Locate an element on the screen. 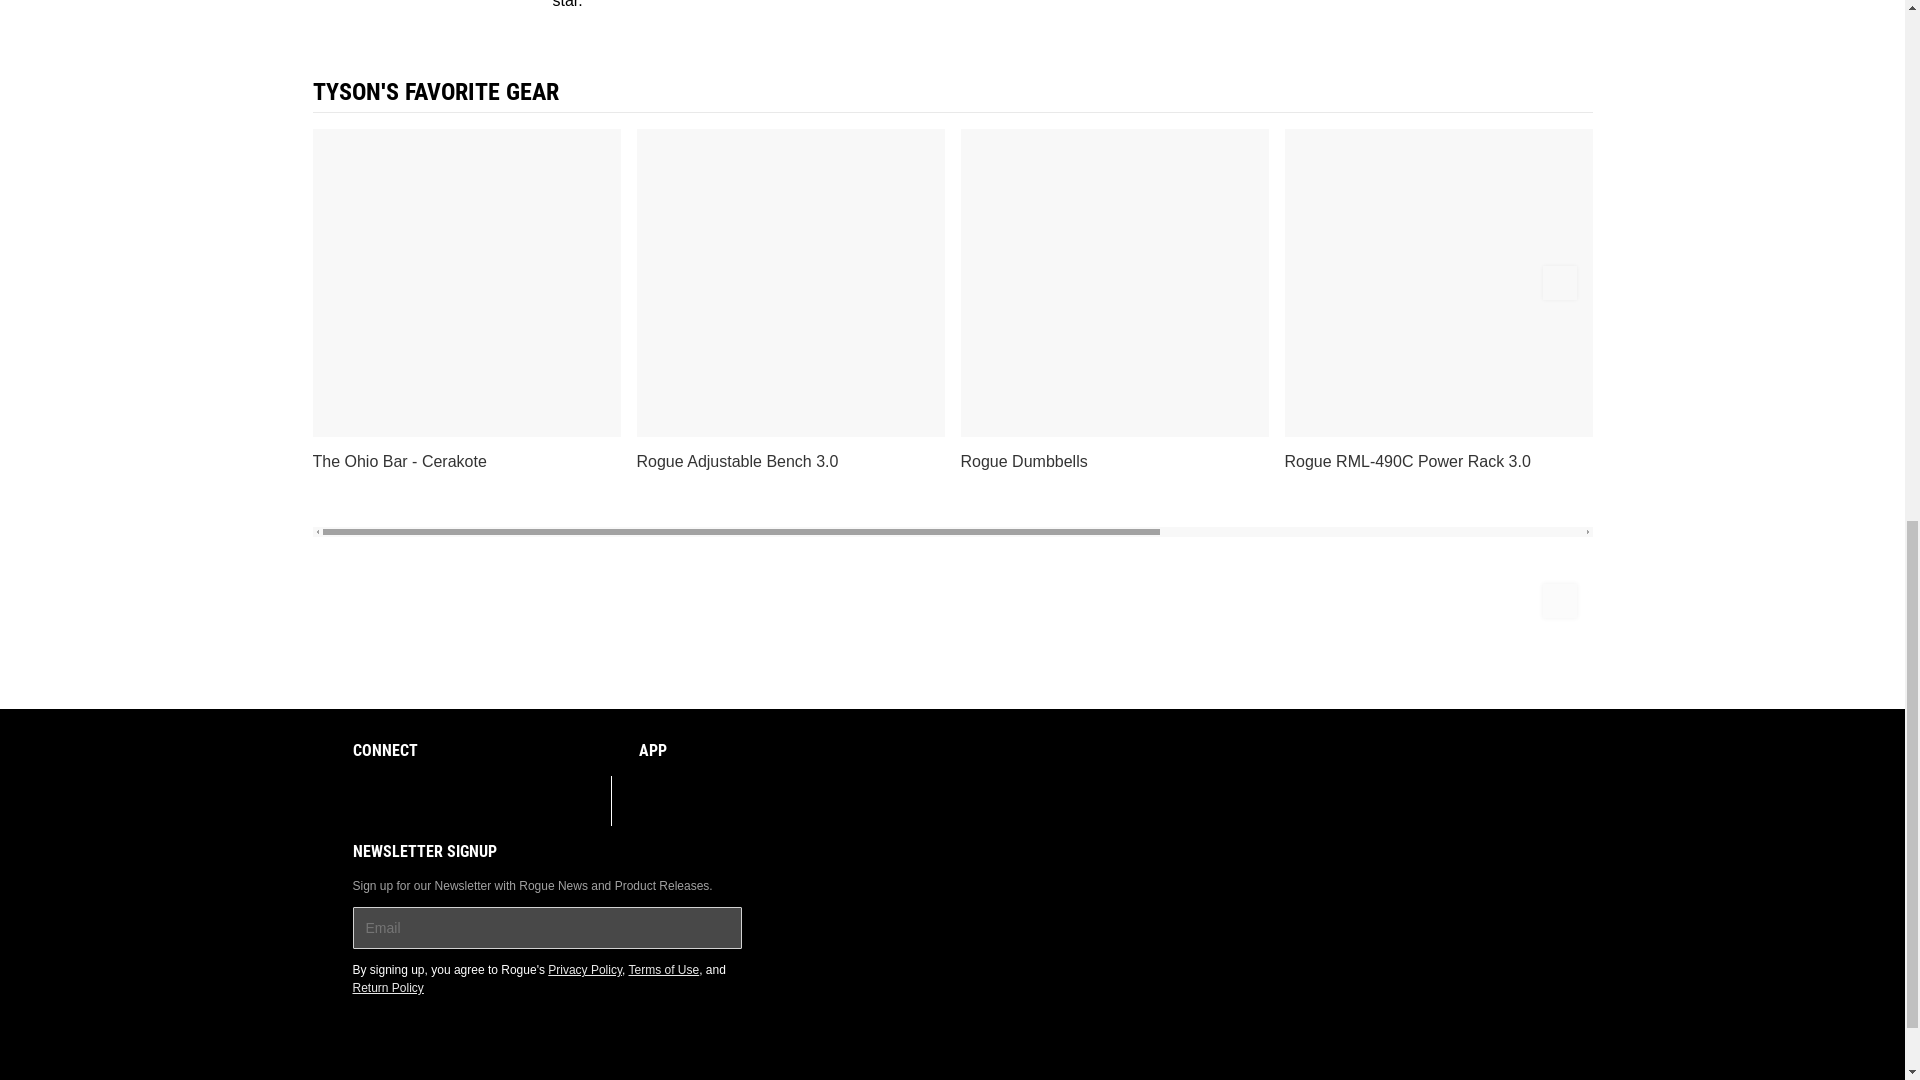 This screenshot has width=1920, height=1080. Privacy Policy is located at coordinates (584, 970).